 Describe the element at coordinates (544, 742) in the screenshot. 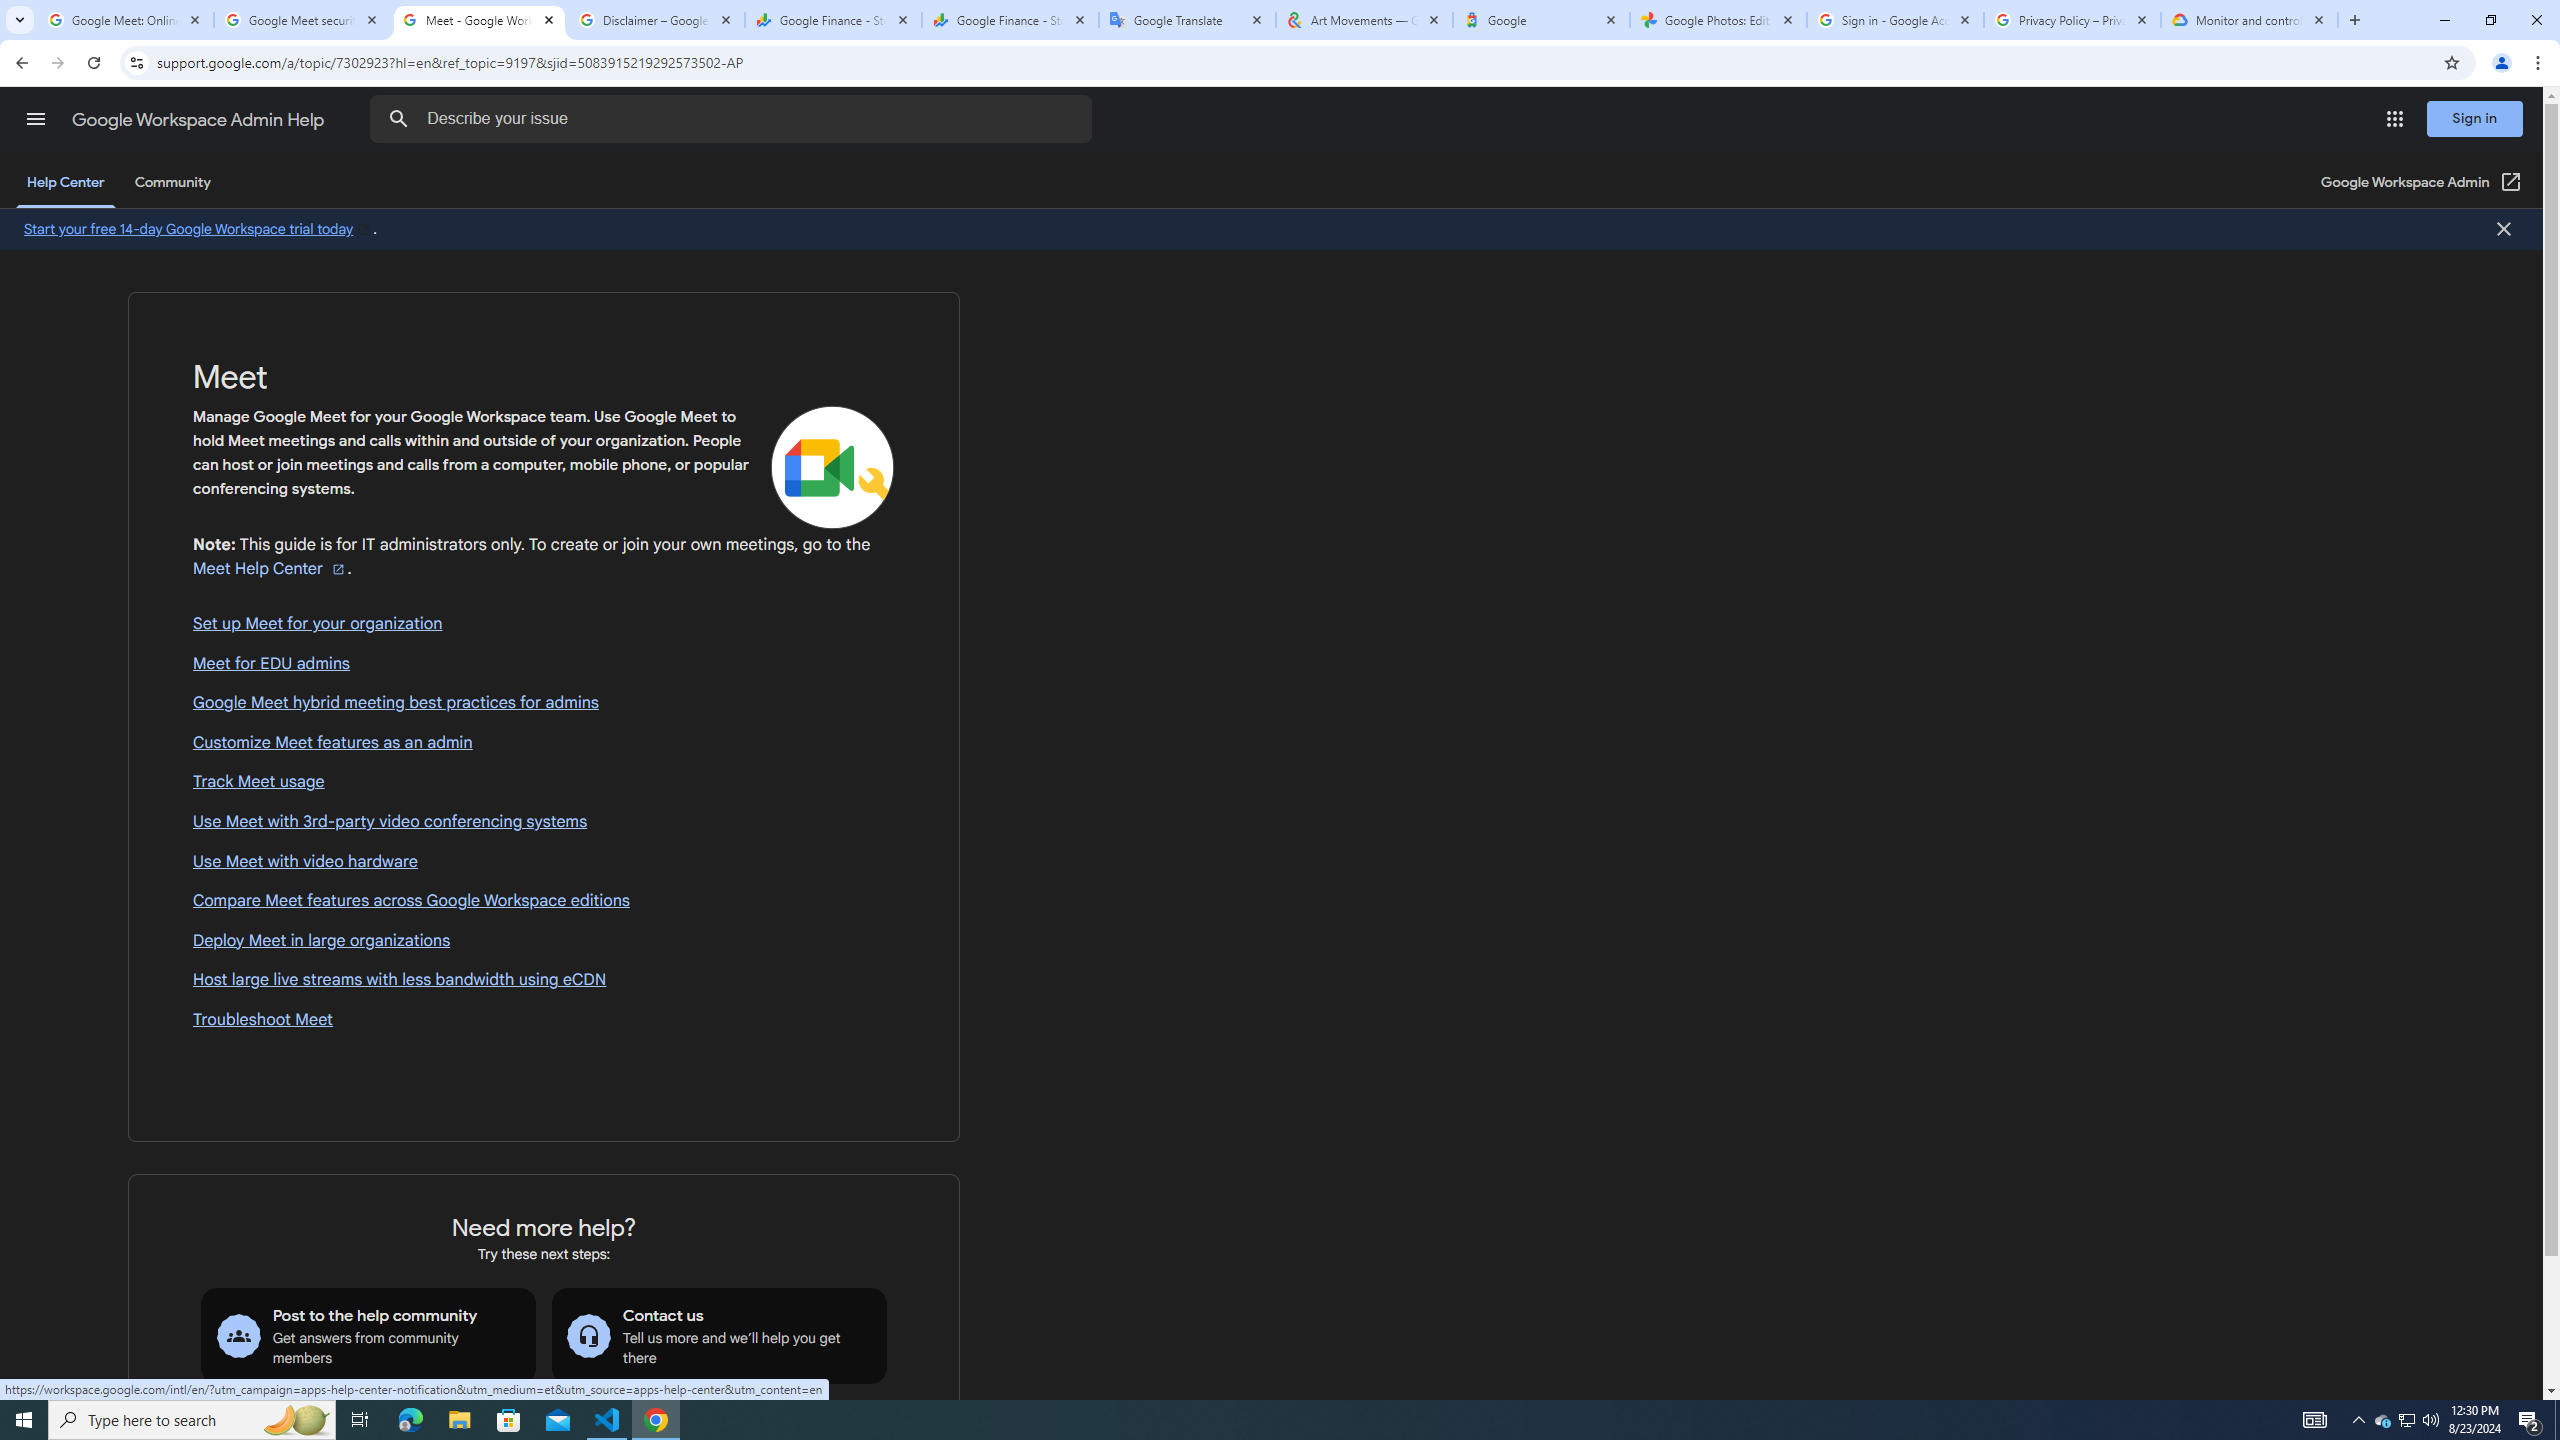

I see `Customize Meet features as an admin` at that location.